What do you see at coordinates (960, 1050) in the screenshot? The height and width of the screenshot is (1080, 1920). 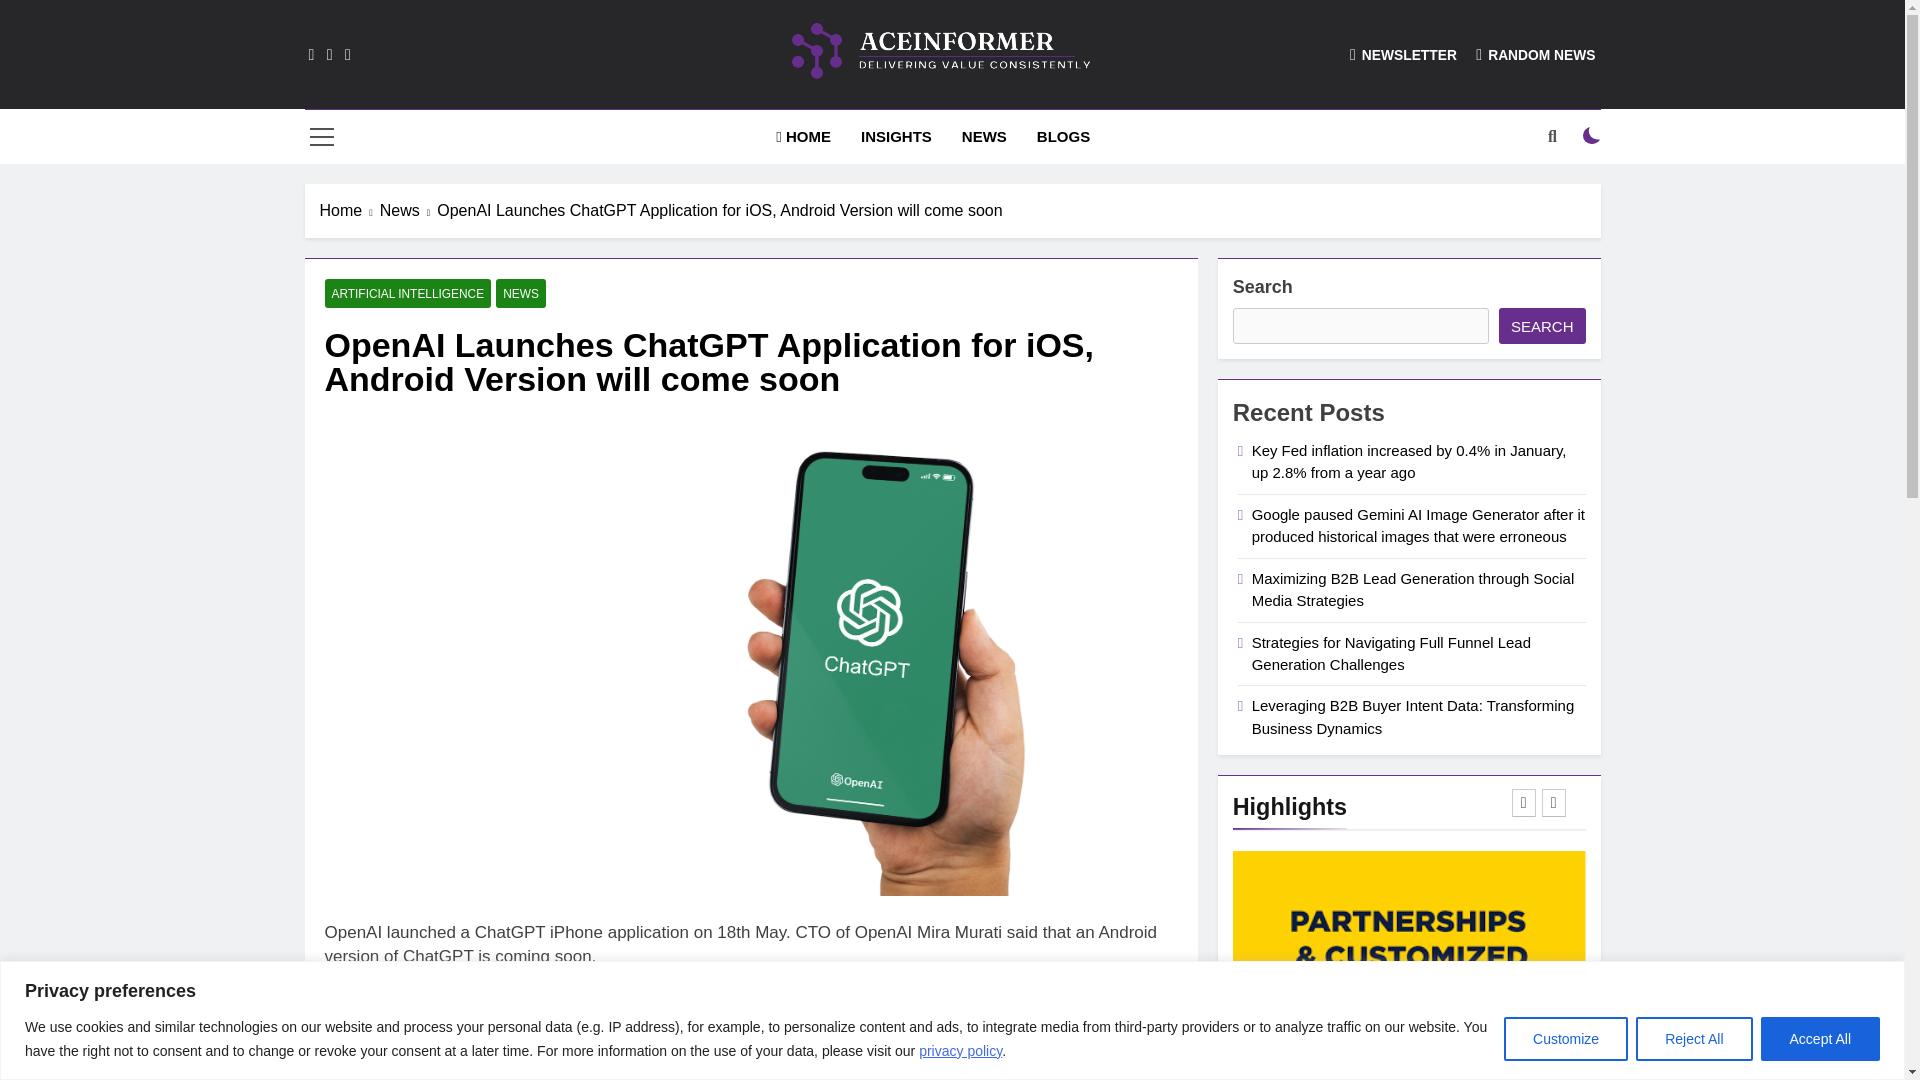 I see `privacy policy` at bounding box center [960, 1050].